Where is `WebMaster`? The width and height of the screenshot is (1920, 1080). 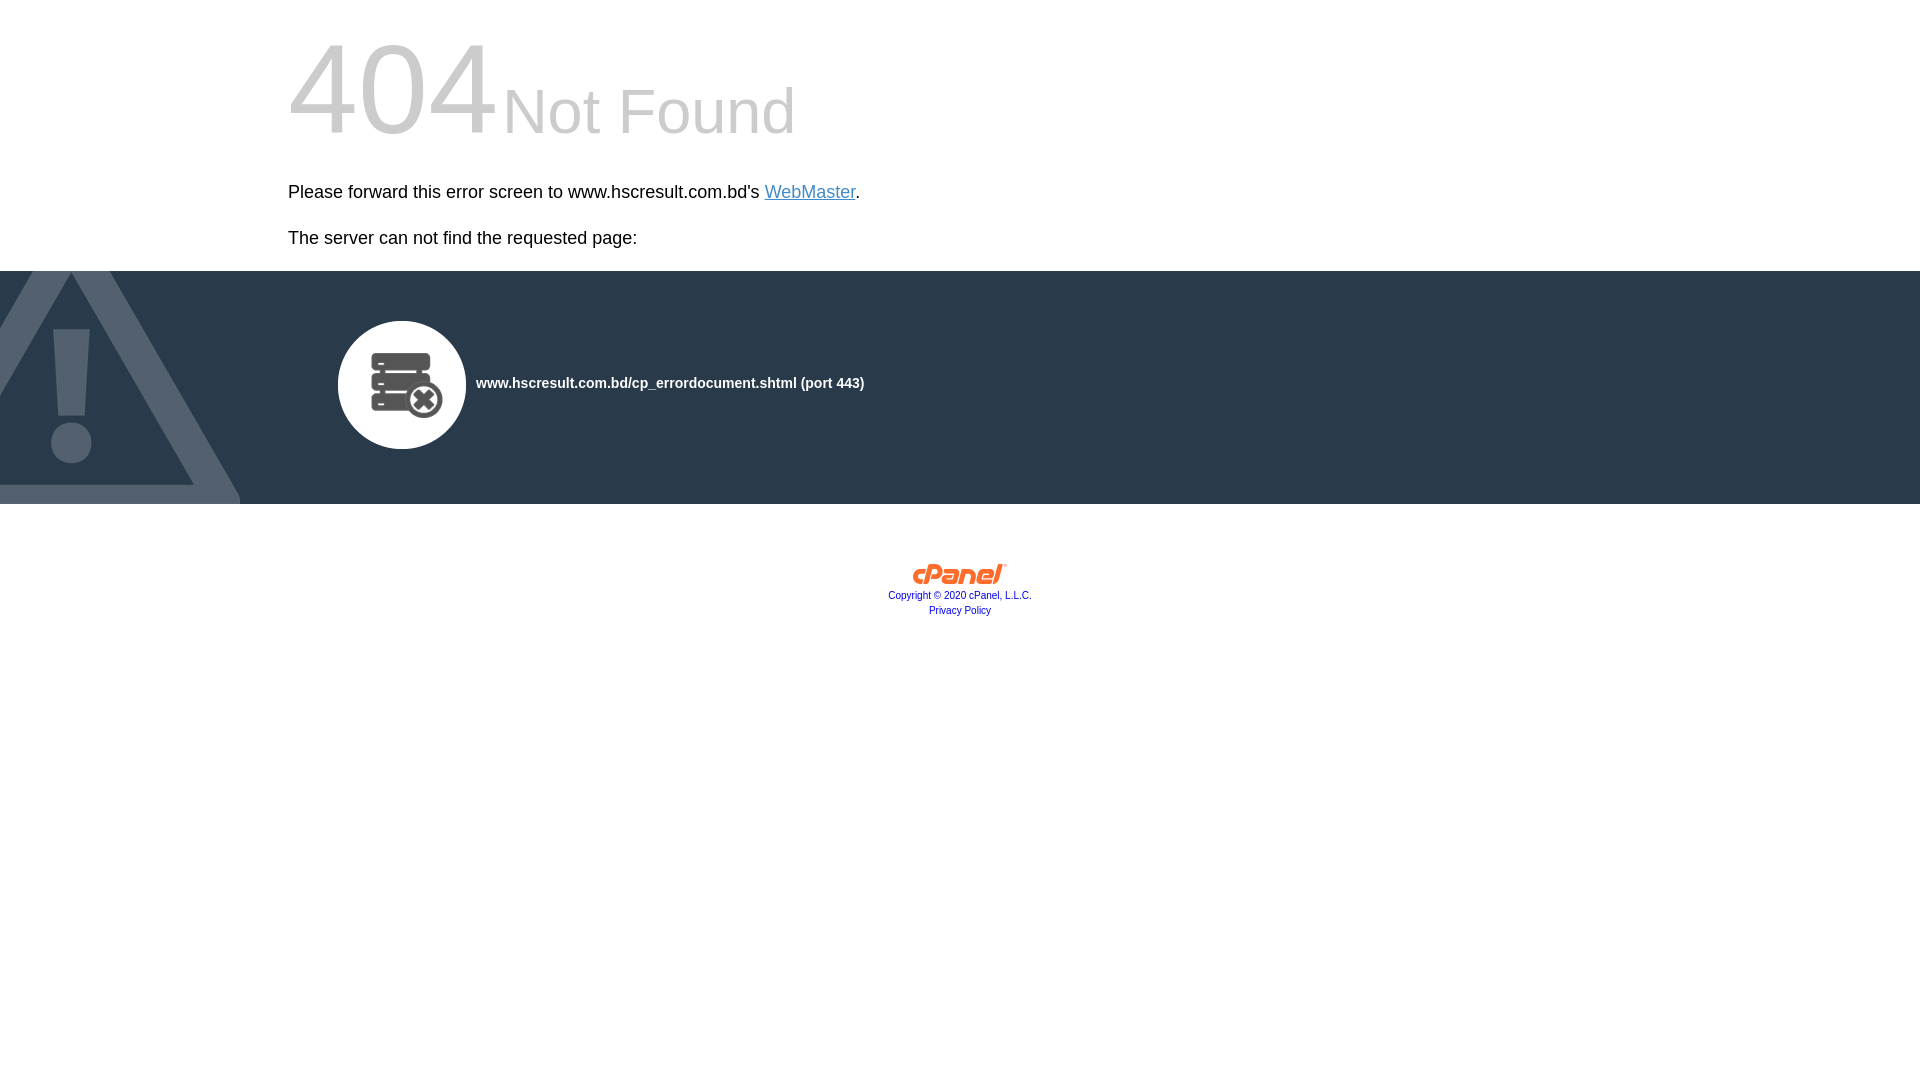 WebMaster is located at coordinates (810, 192).